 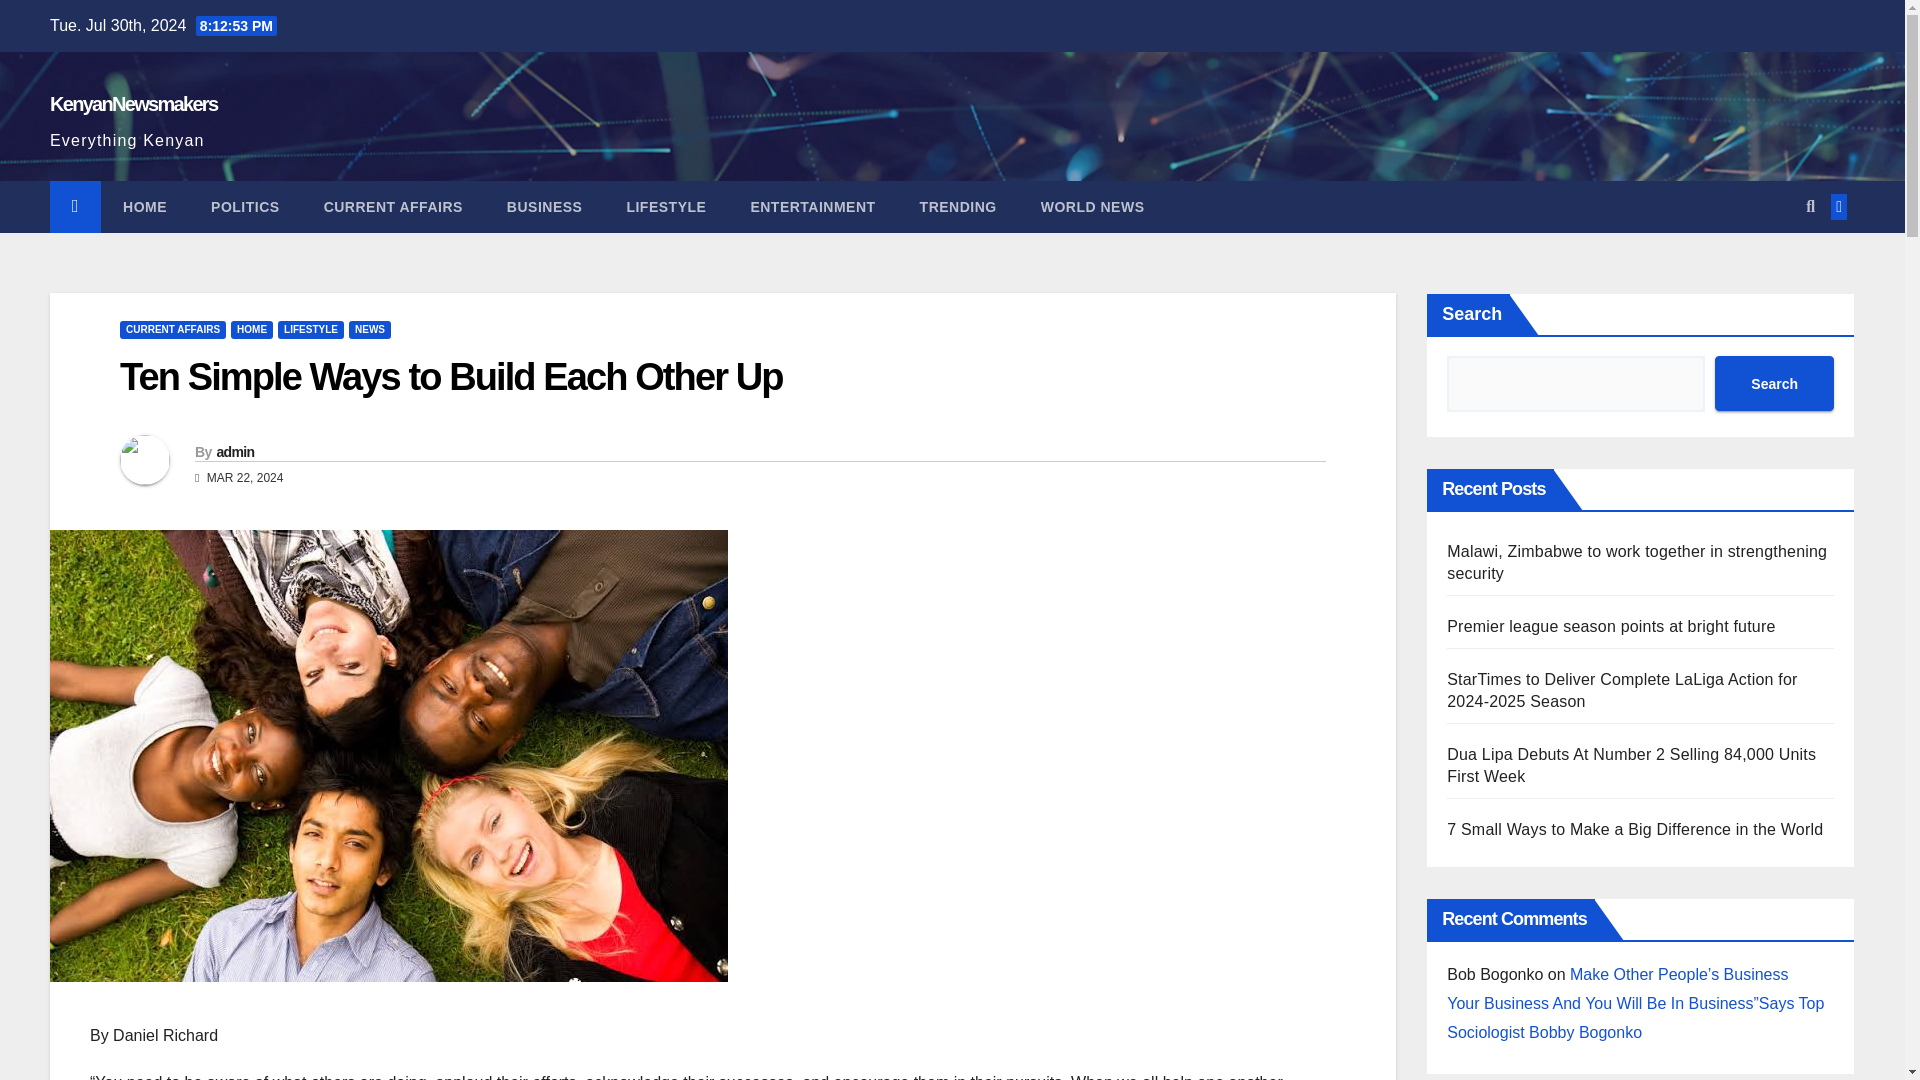 I want to click on Permalink to: Ten Simple Ways to Build Each Other Up, so click(x=451, y=377).